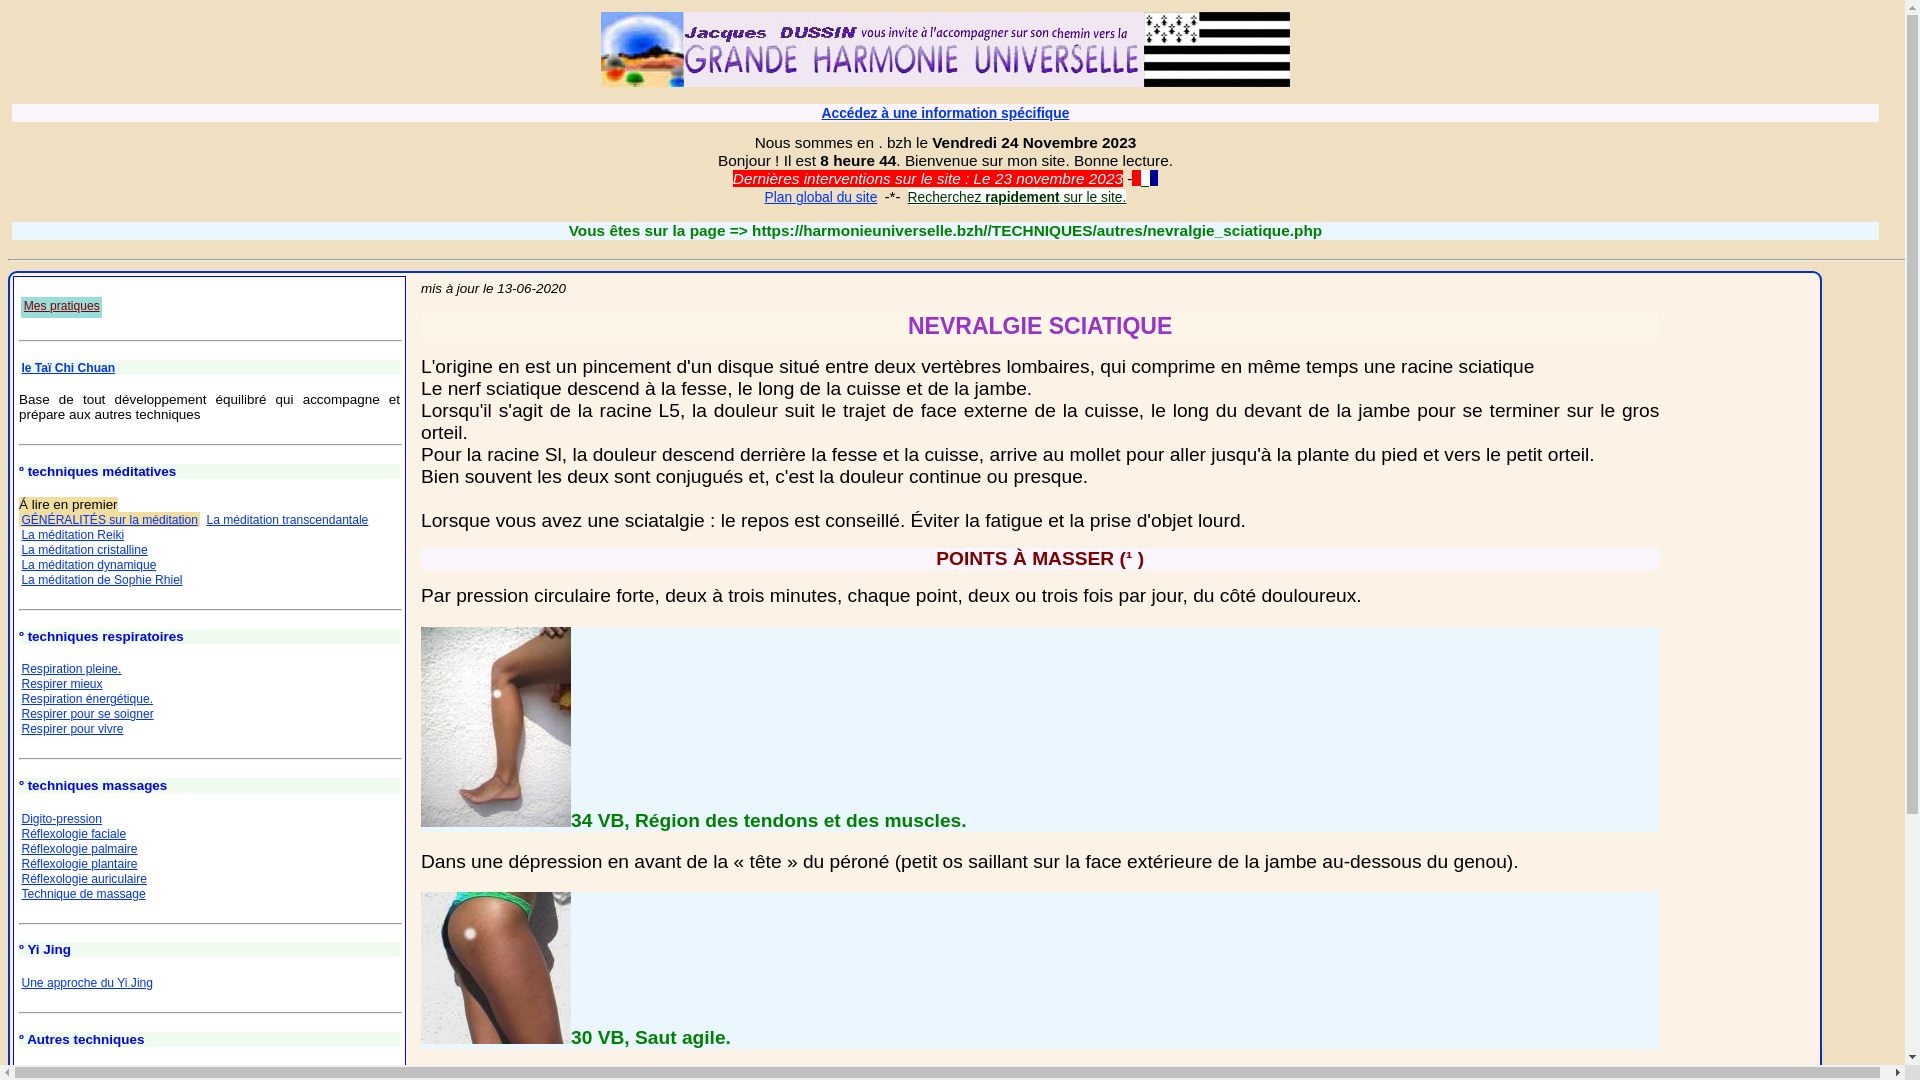 The width and height of the screenshot is (1920, 1080). I want to click on Respirer pour se soigner, so click(87, 714).